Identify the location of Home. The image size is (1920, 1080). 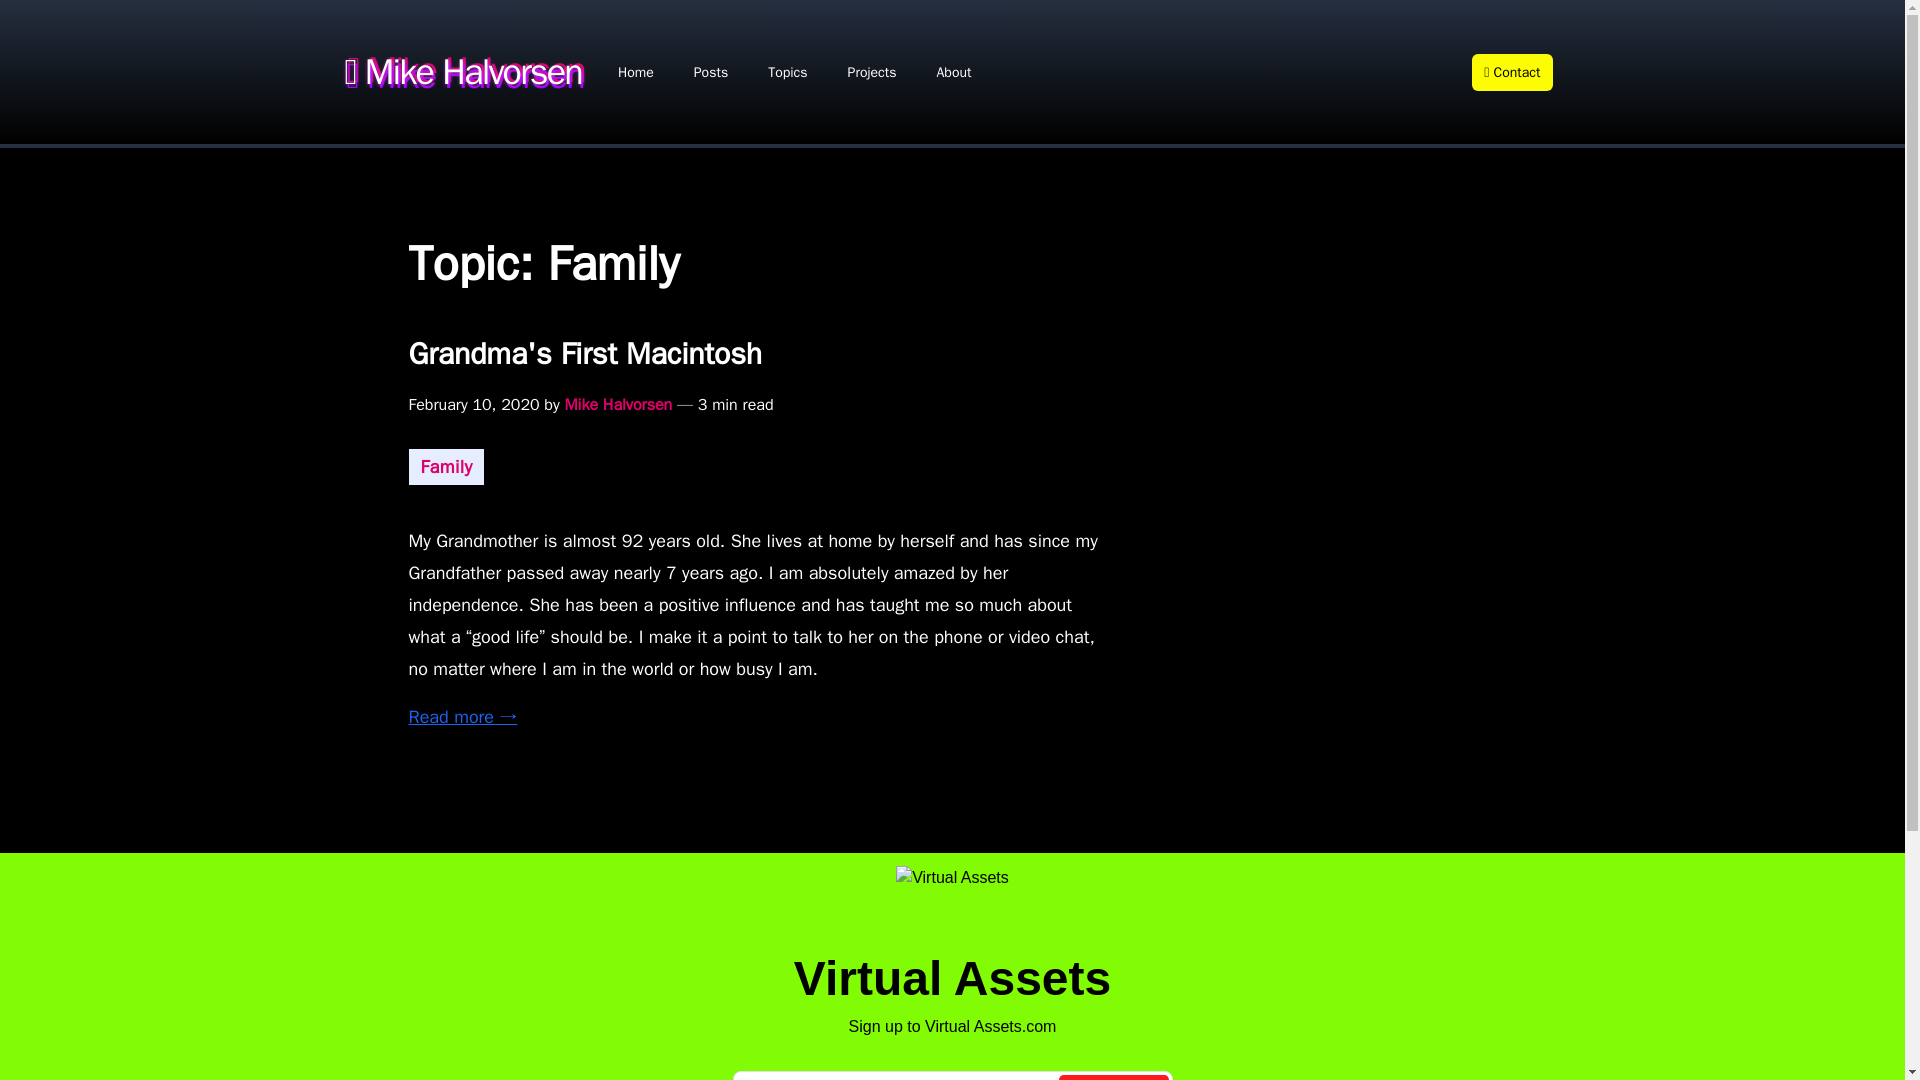
(636, 72).